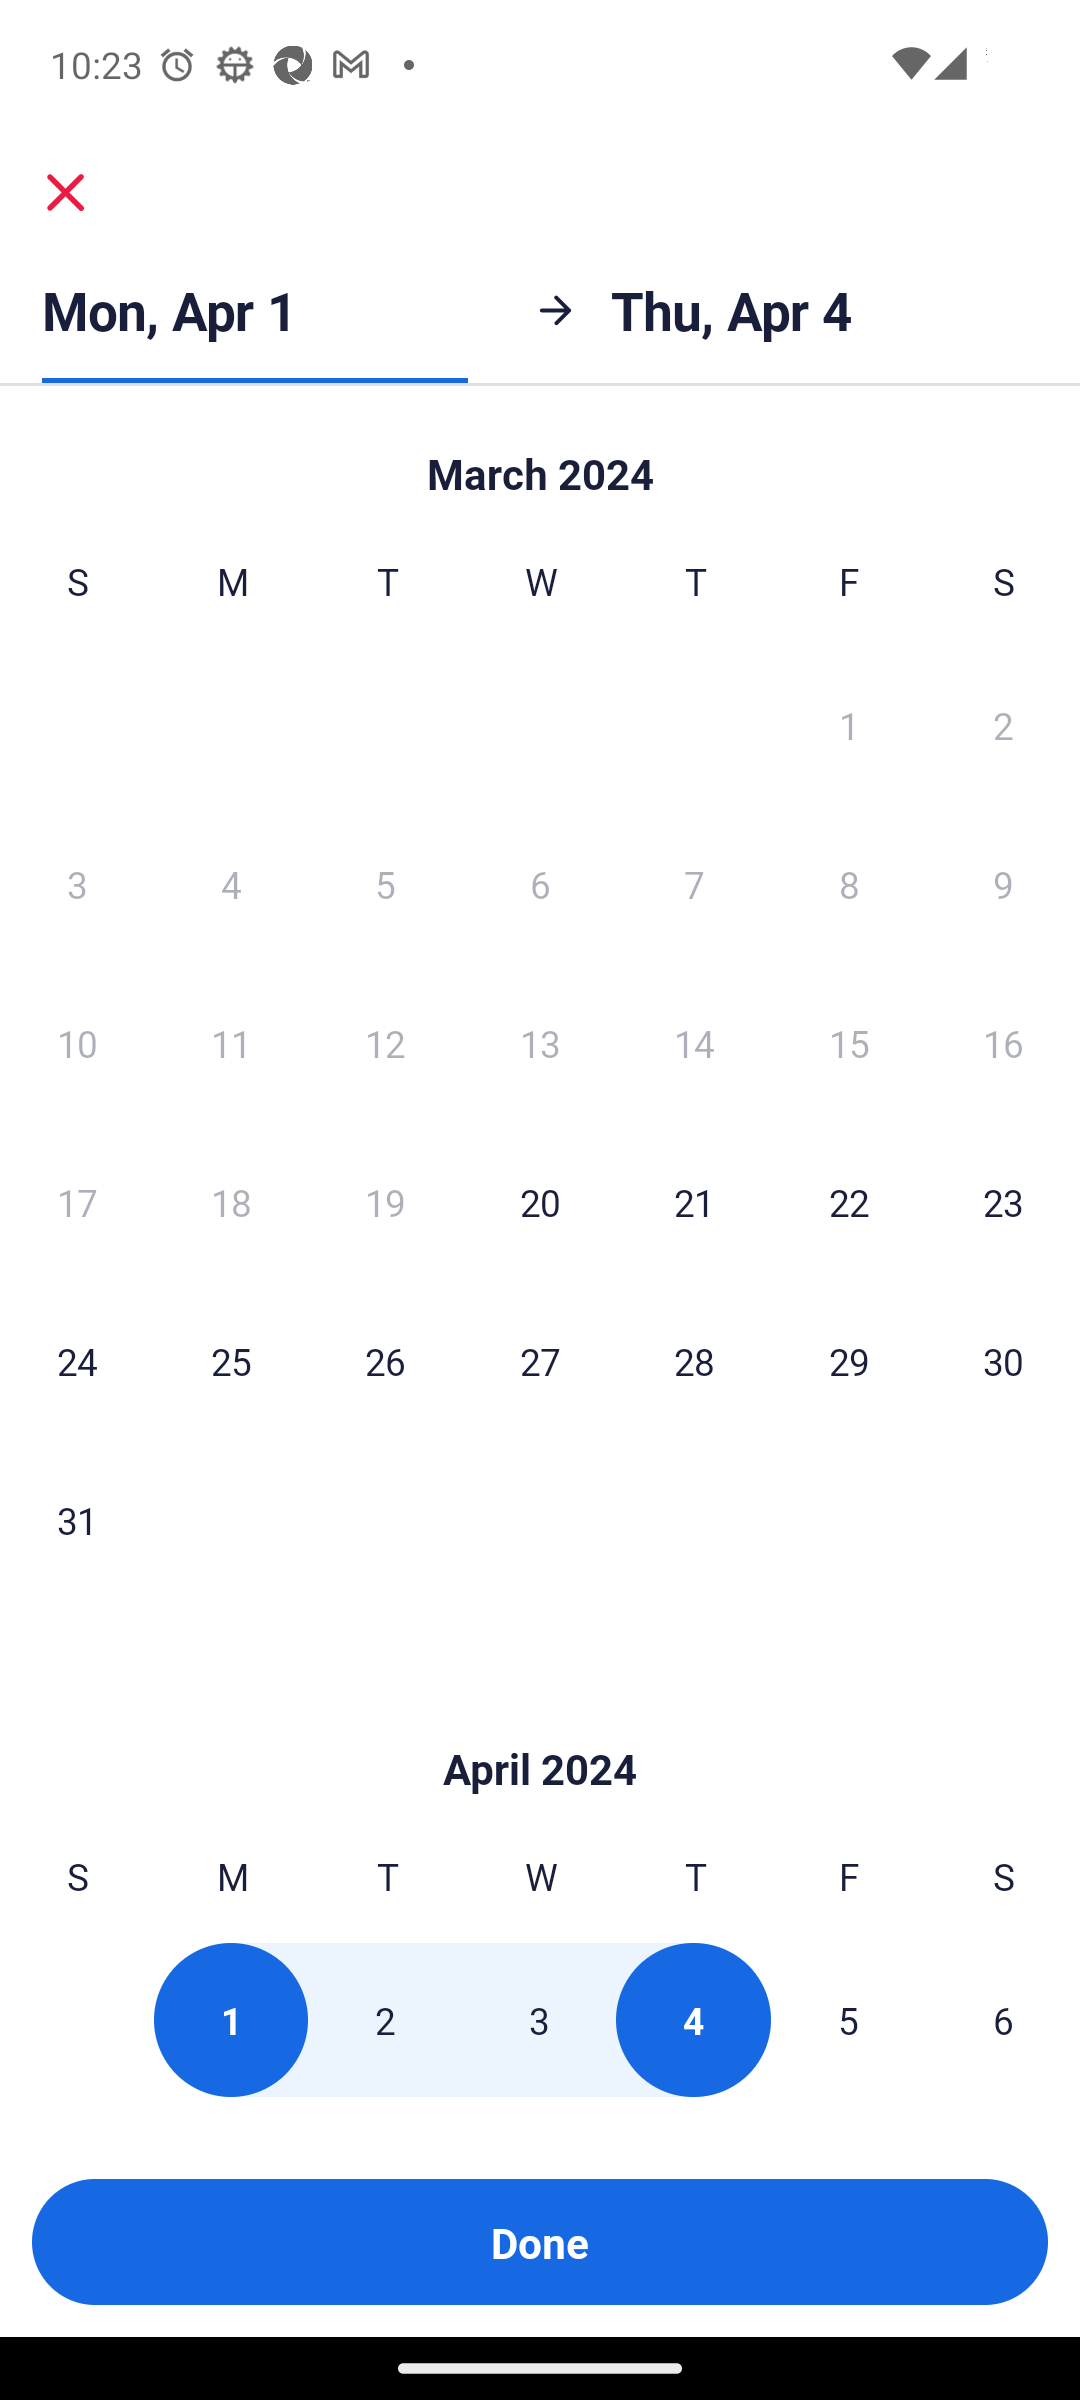 This screenshot has height=2400, width=1080. I want to click on 13 Wednesday, March 13, 2024, so click(539, 1042).